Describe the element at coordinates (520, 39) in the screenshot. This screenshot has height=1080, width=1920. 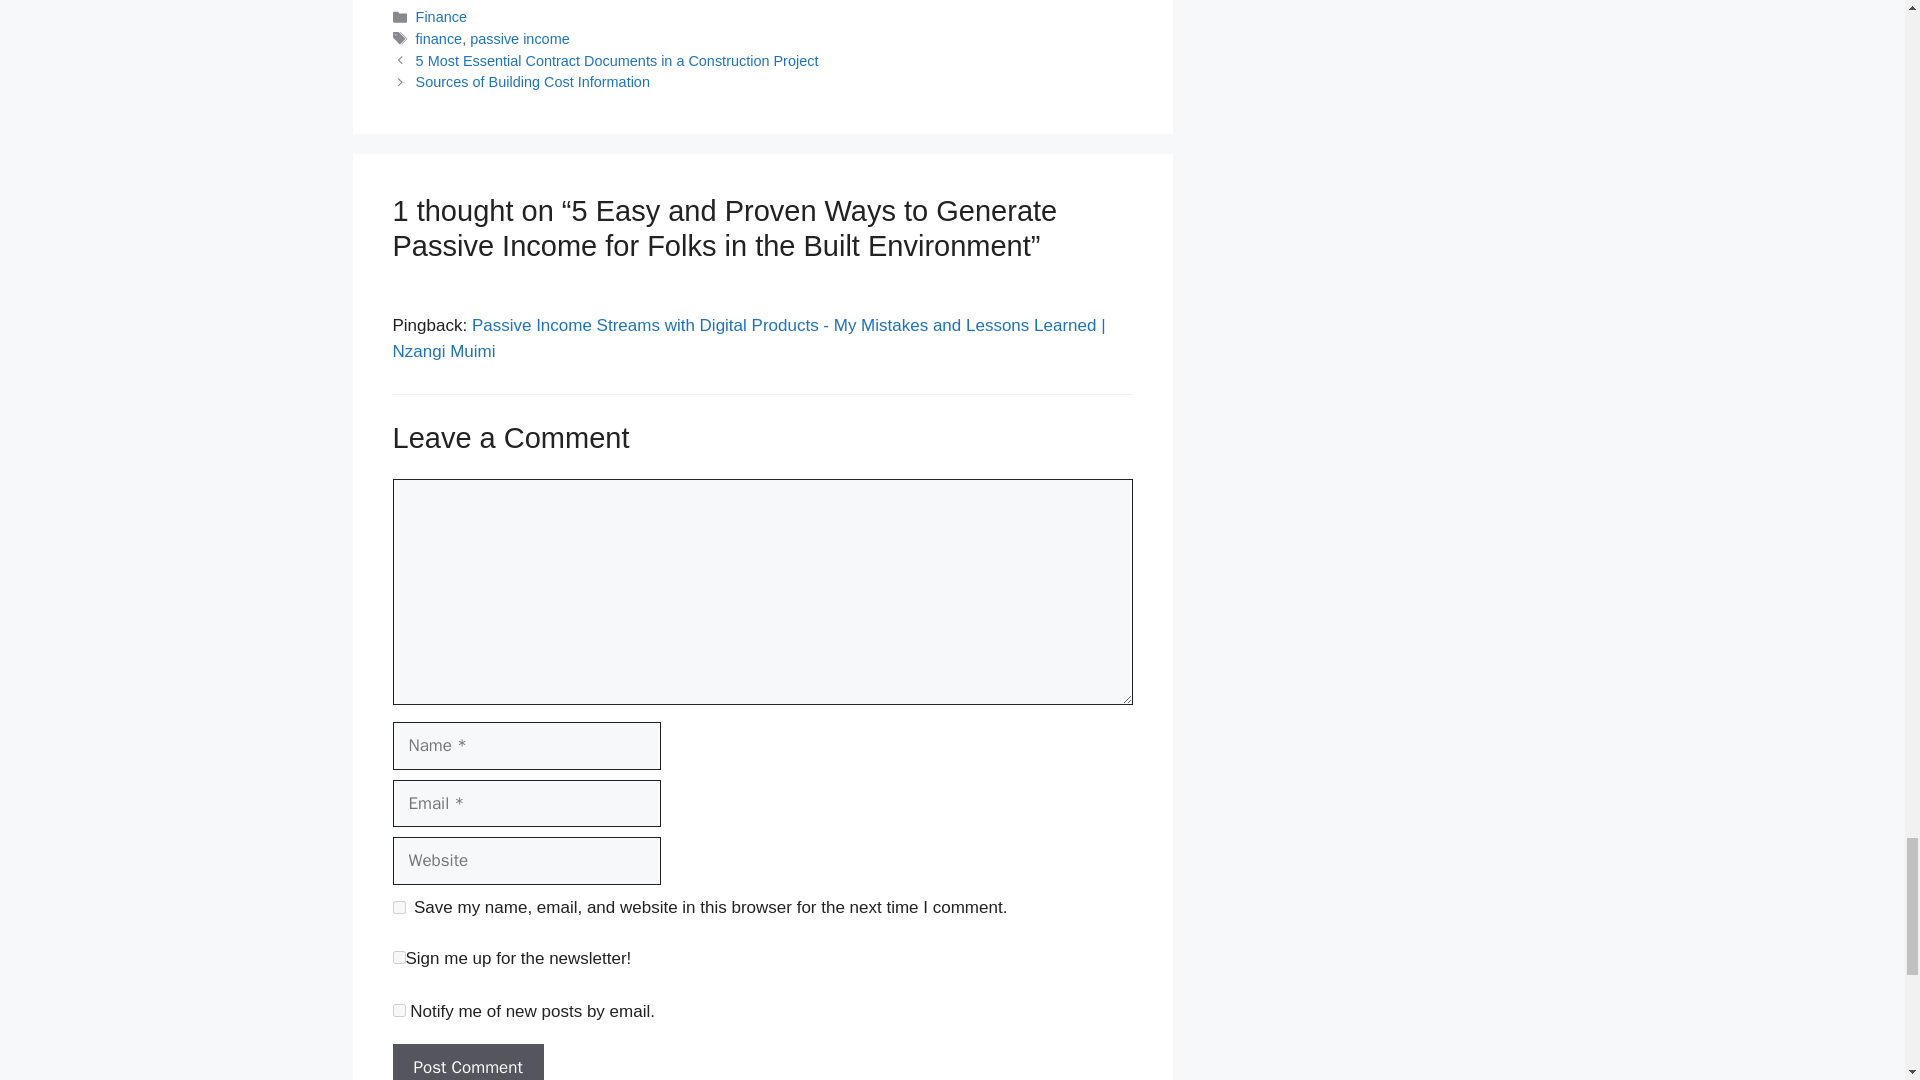
I see `passive income` at that location.